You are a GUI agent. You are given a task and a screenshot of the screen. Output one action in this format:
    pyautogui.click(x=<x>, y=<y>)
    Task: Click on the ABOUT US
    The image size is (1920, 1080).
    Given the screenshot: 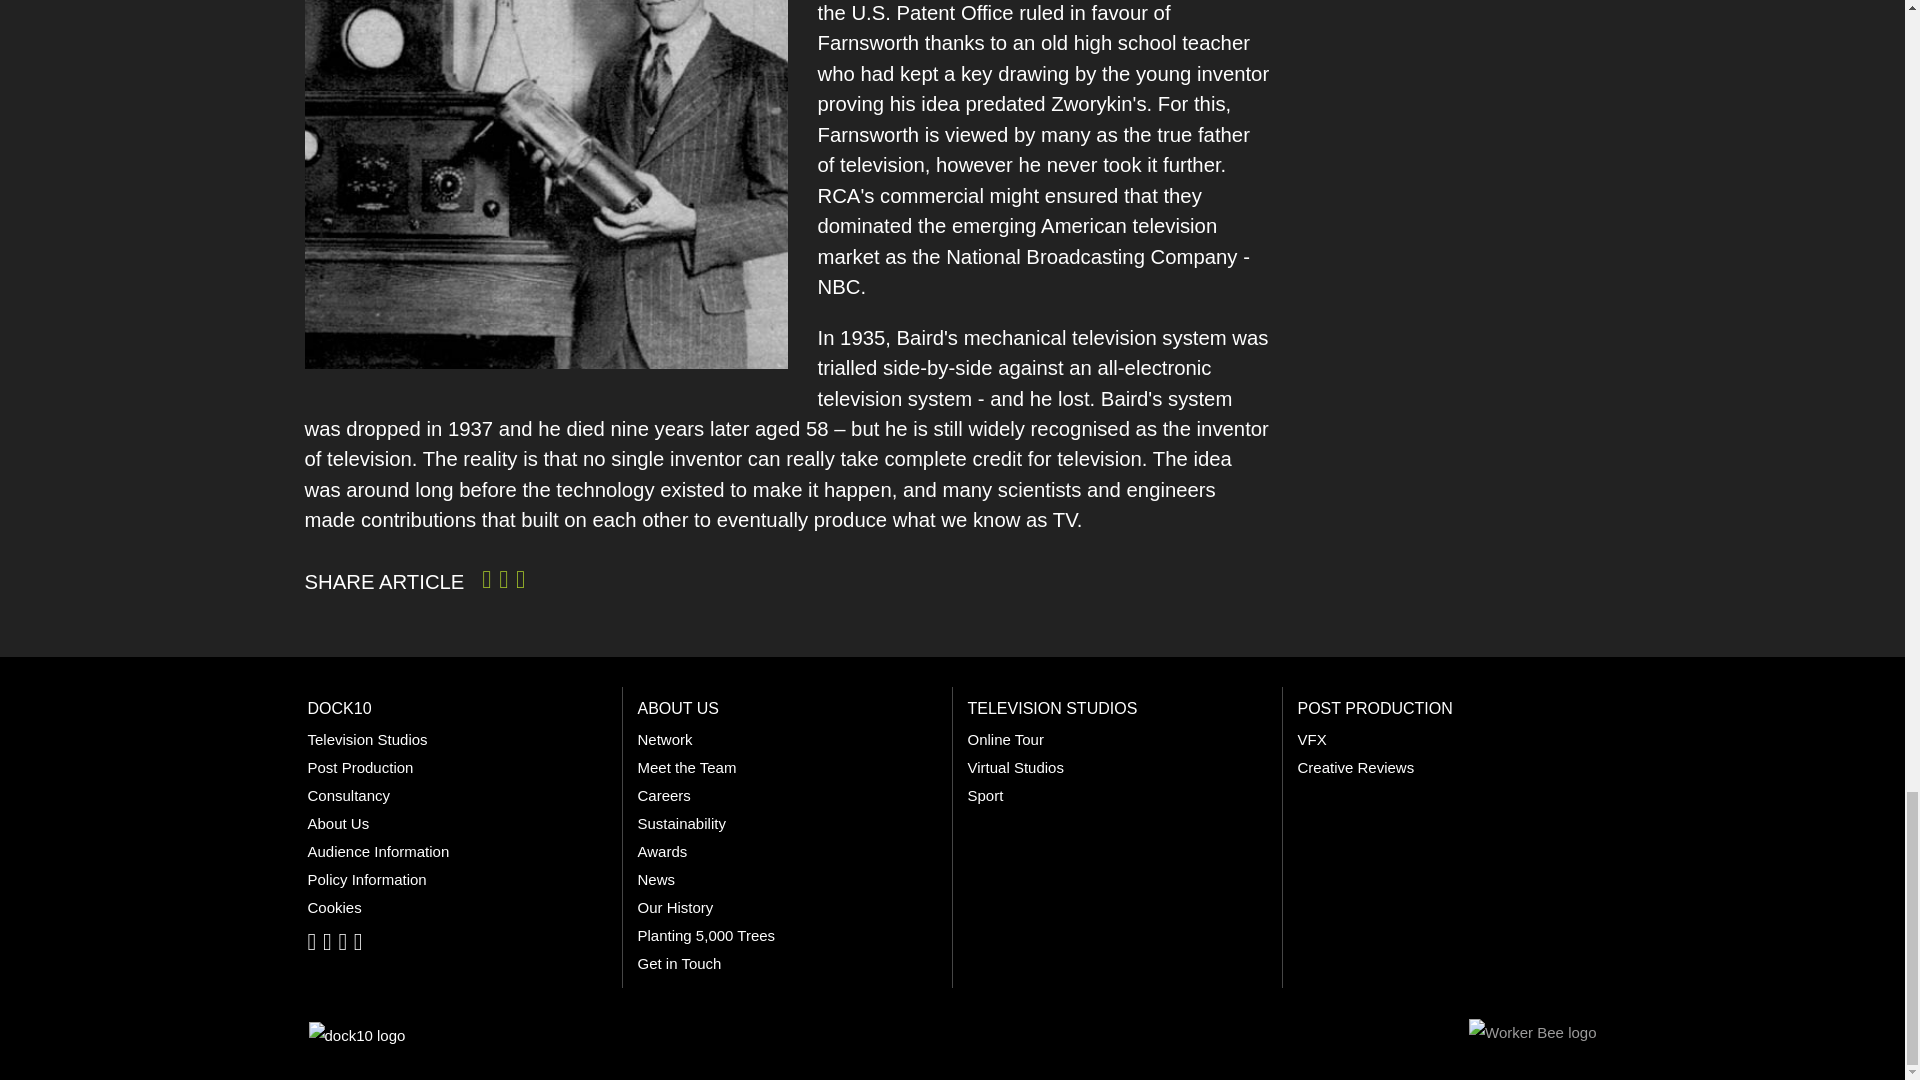 What is the action you would take?
    pyautogui.click(x=678, y=708)
    